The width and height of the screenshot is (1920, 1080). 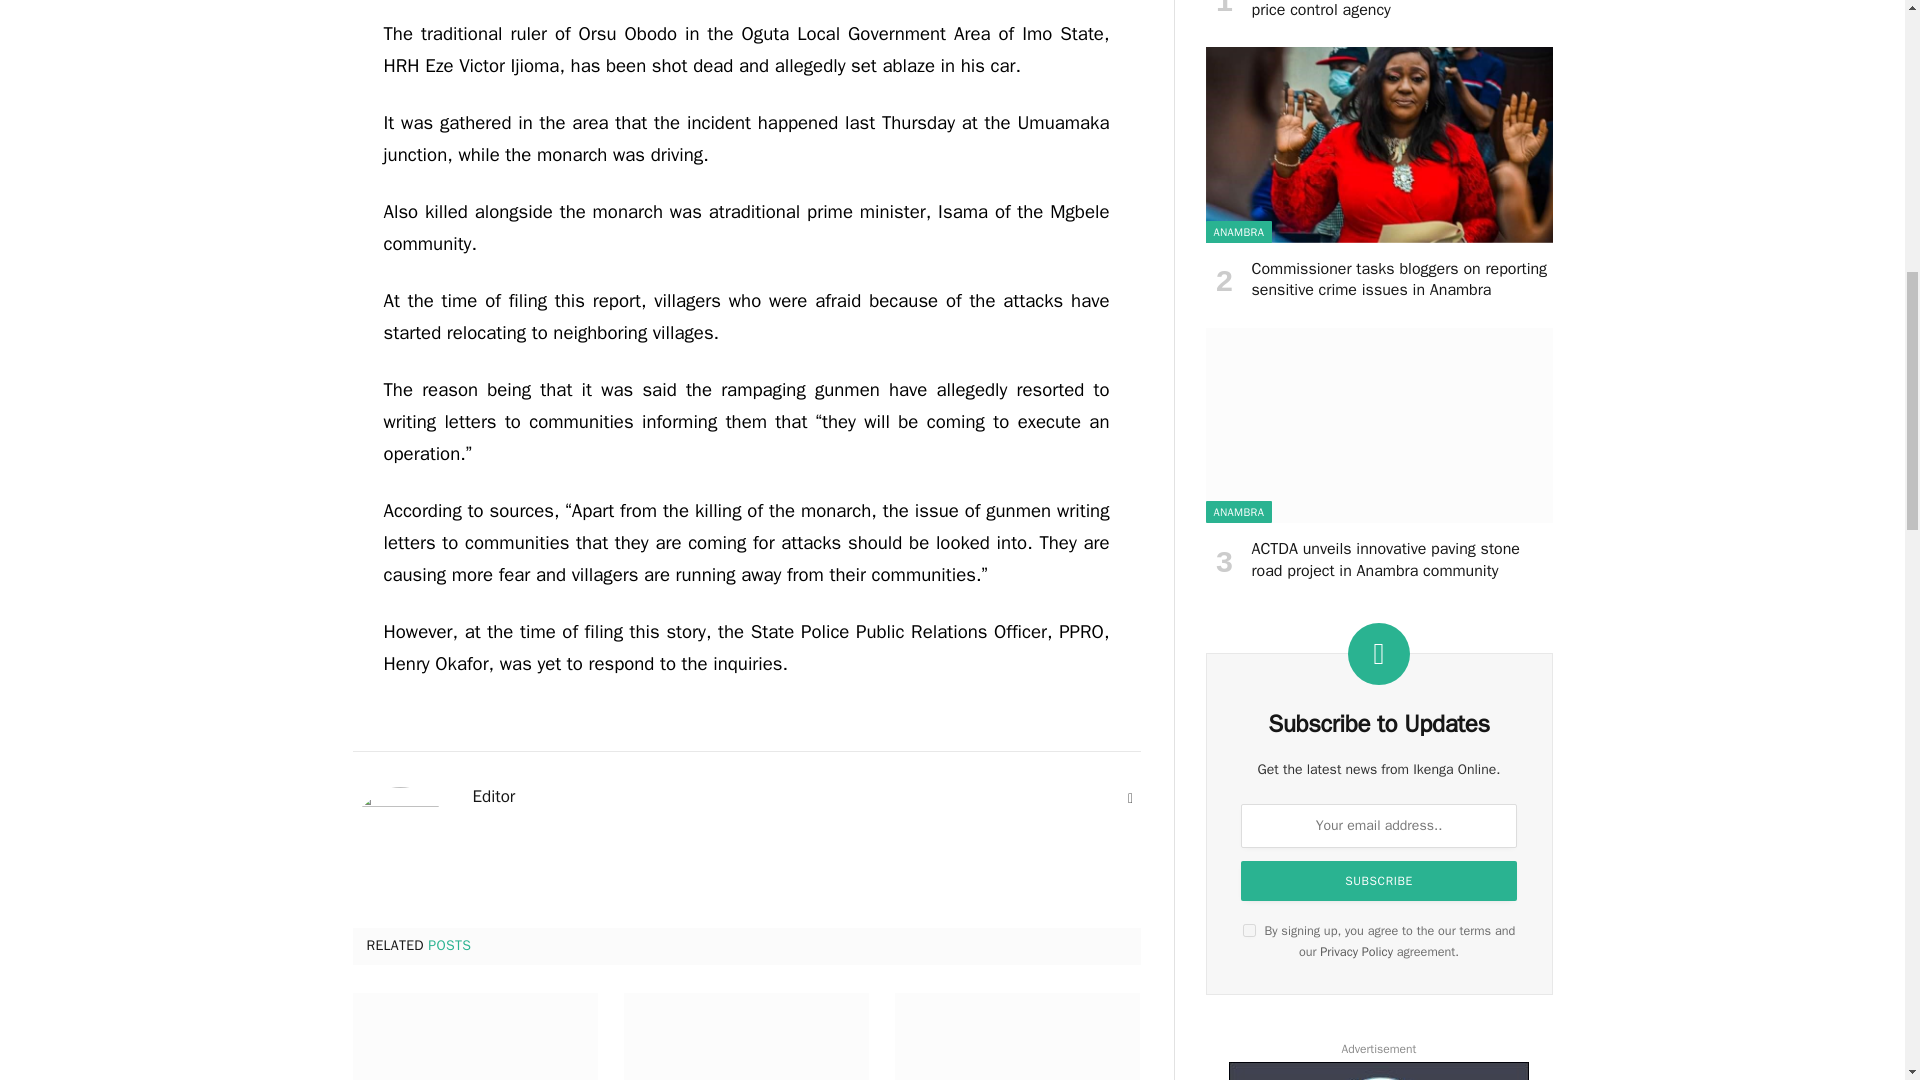 I want to click on on, so click(x=1248, y=930).